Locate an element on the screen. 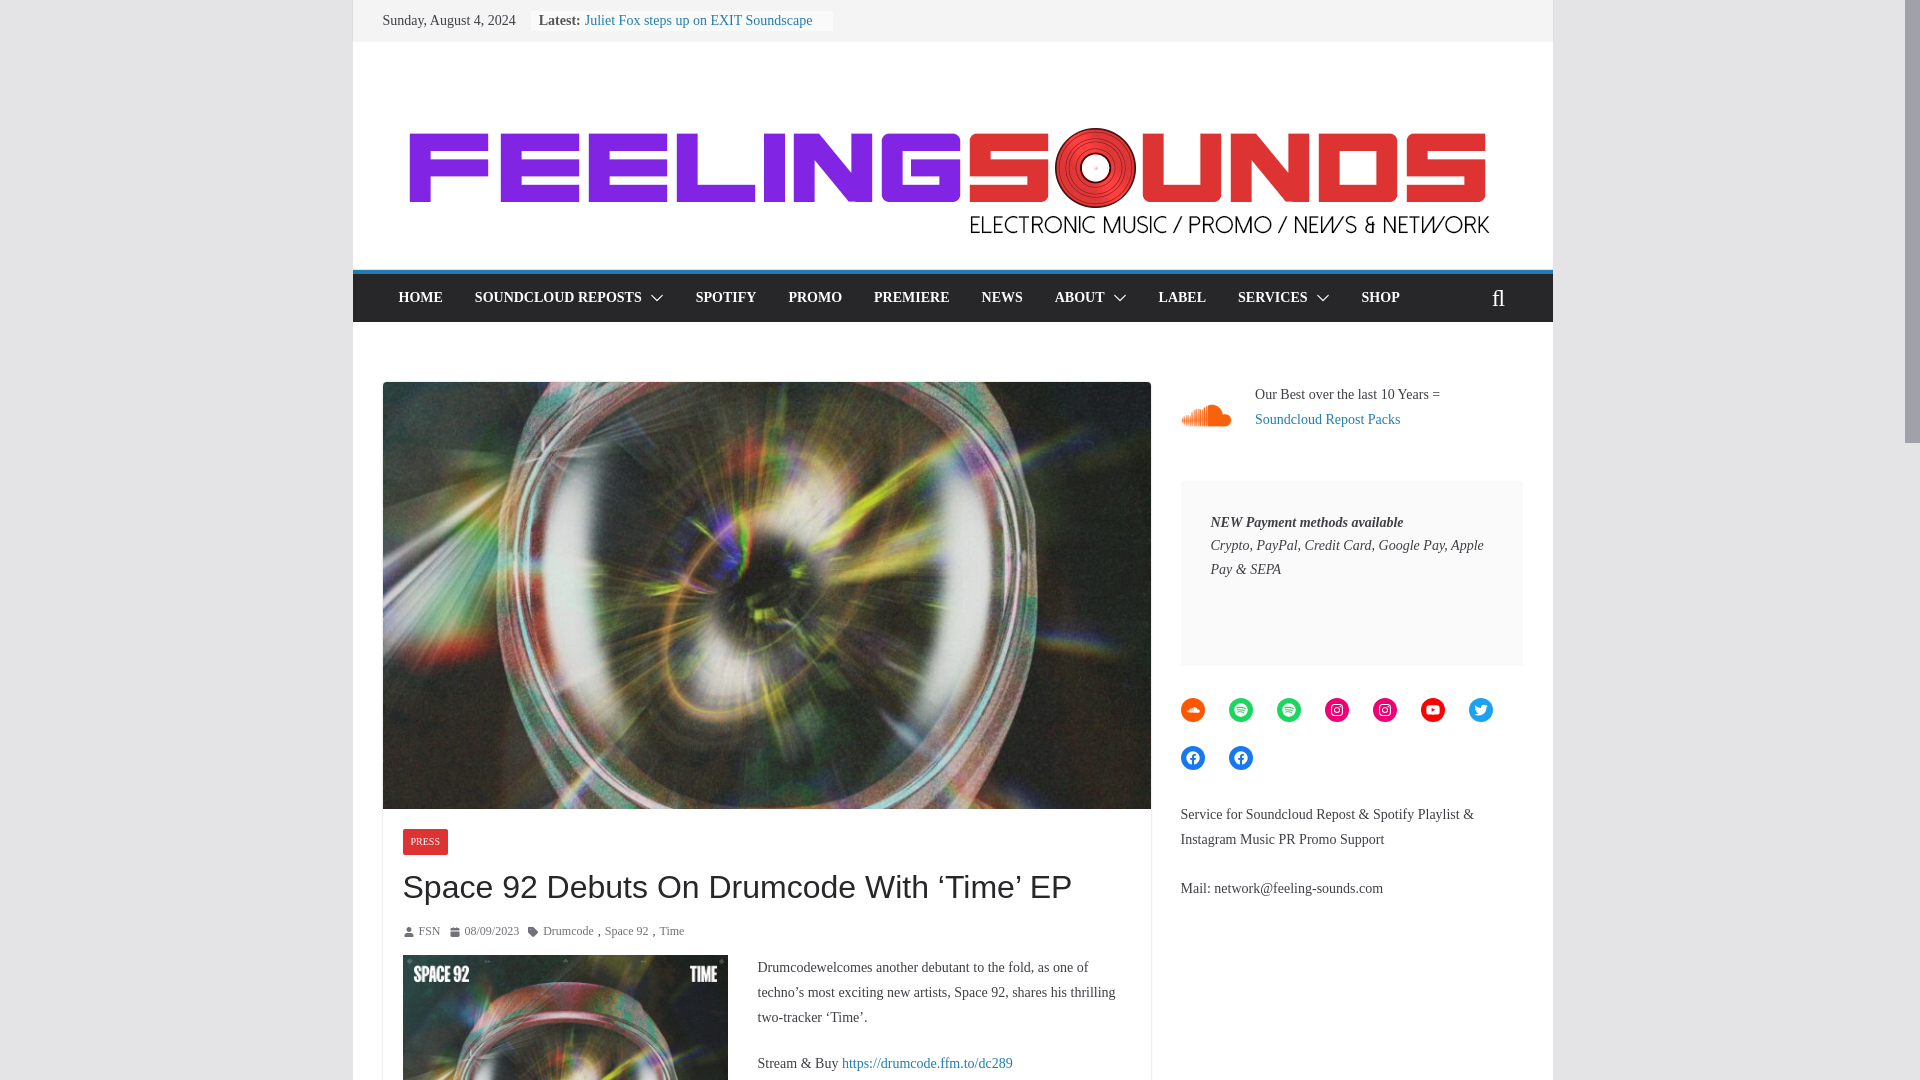  Drumcode is located at coordinates (568, 932).